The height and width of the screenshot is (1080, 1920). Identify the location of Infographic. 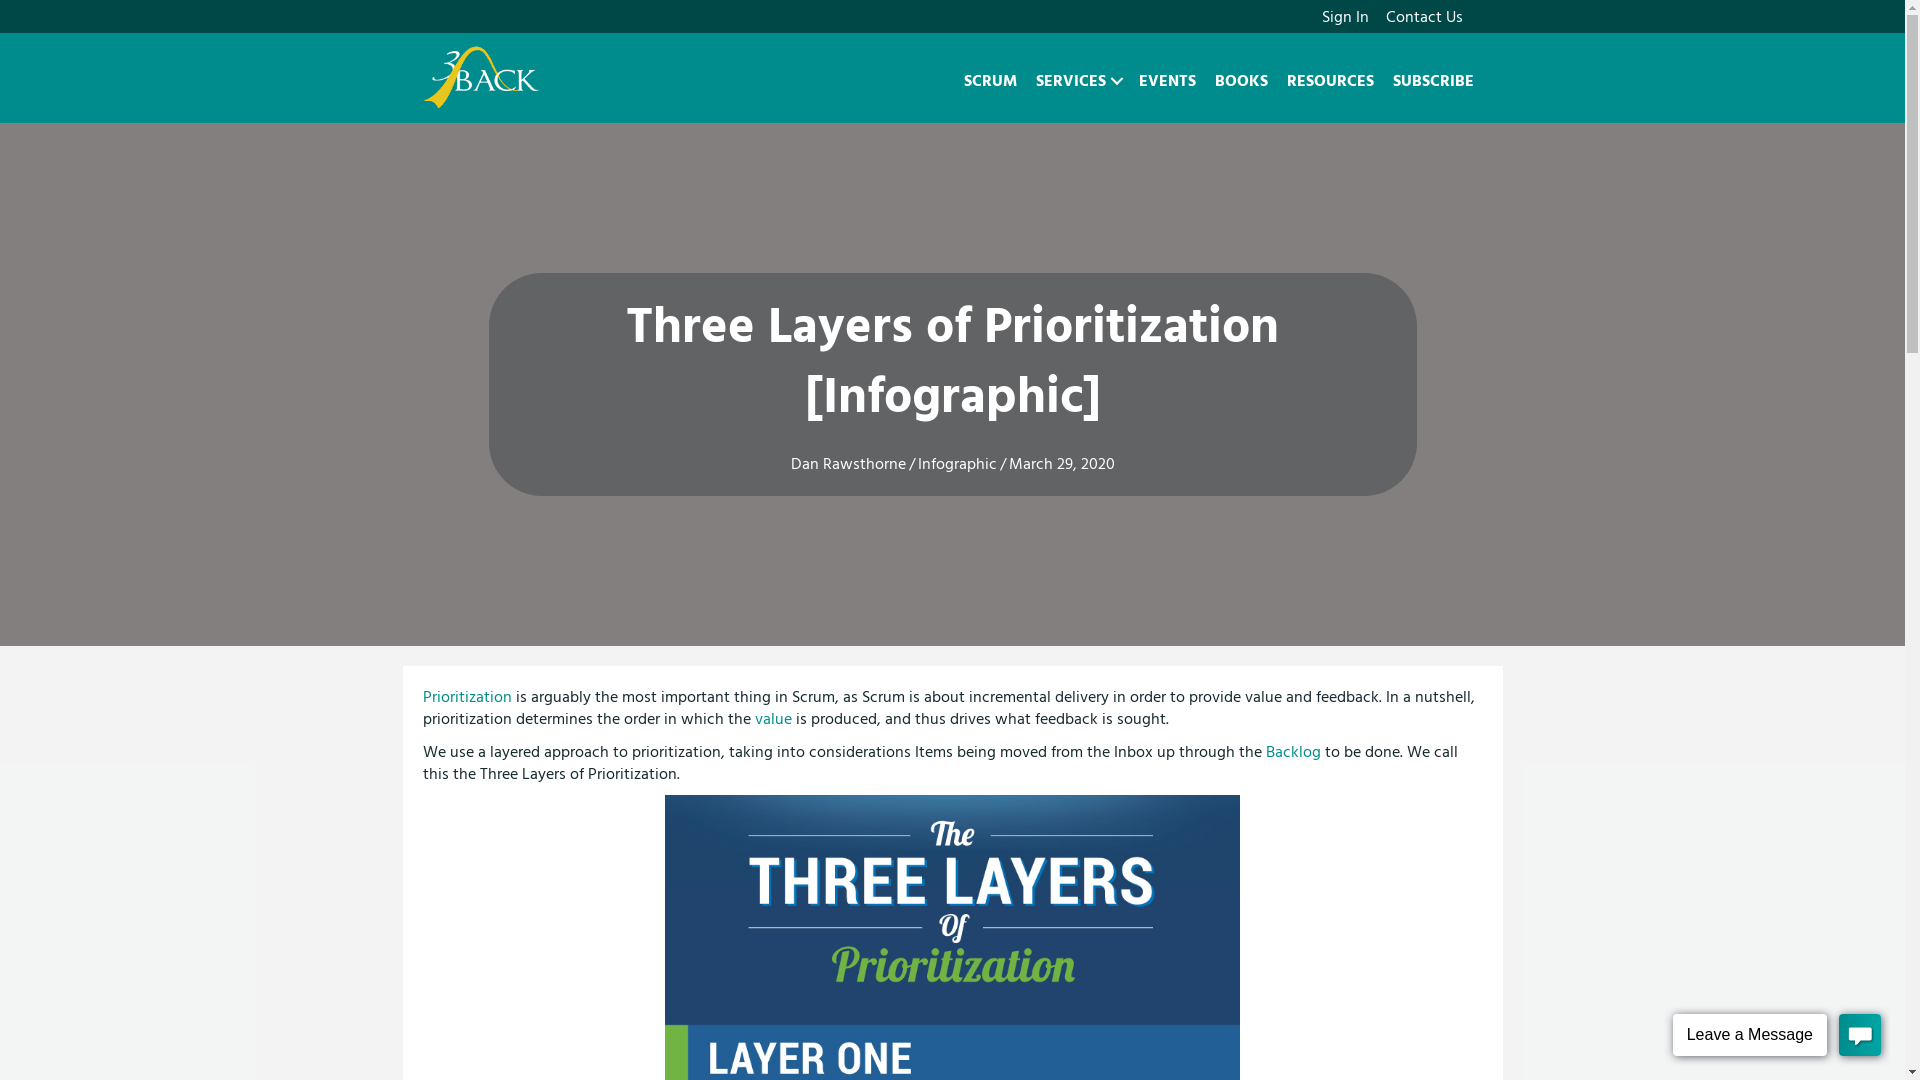
(958, 464).